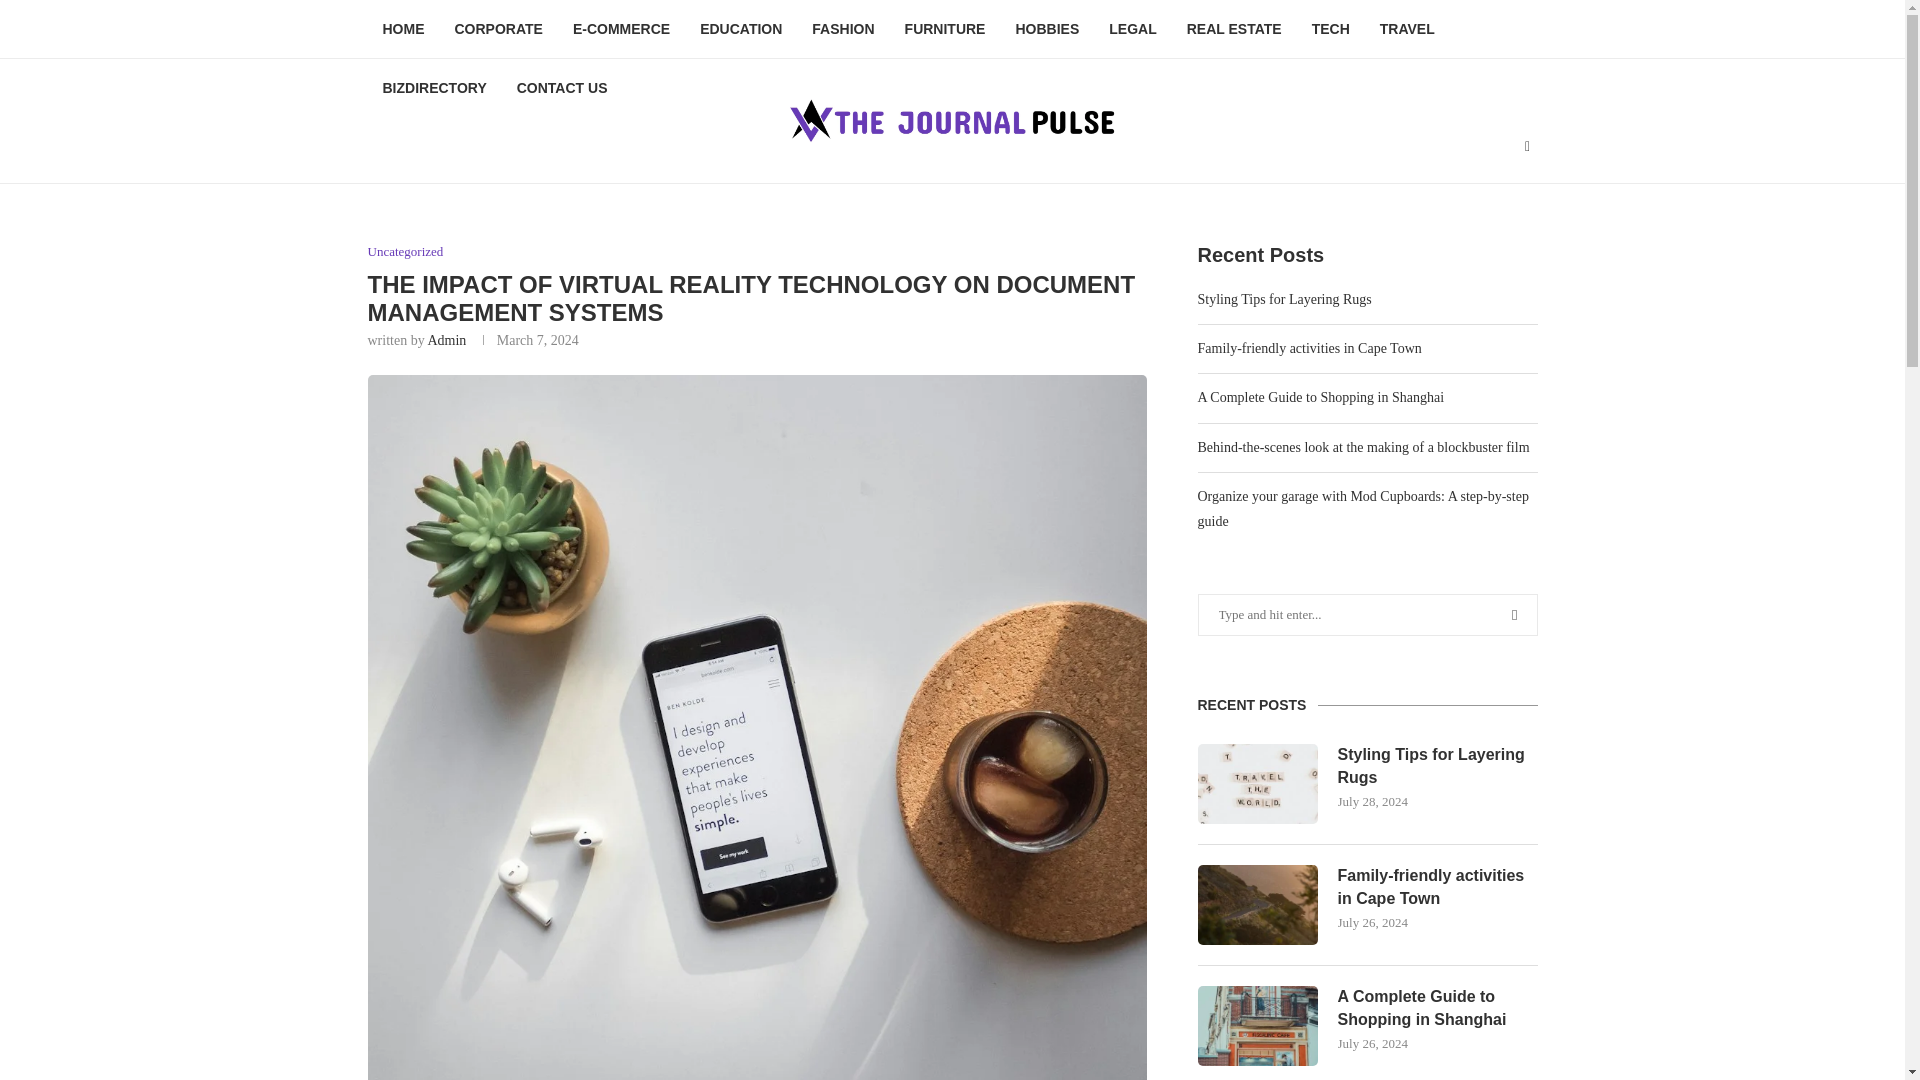 The height and width of the screenshot is (1080, 1920). I want to click on HOBBIES, so click(1047, 30).